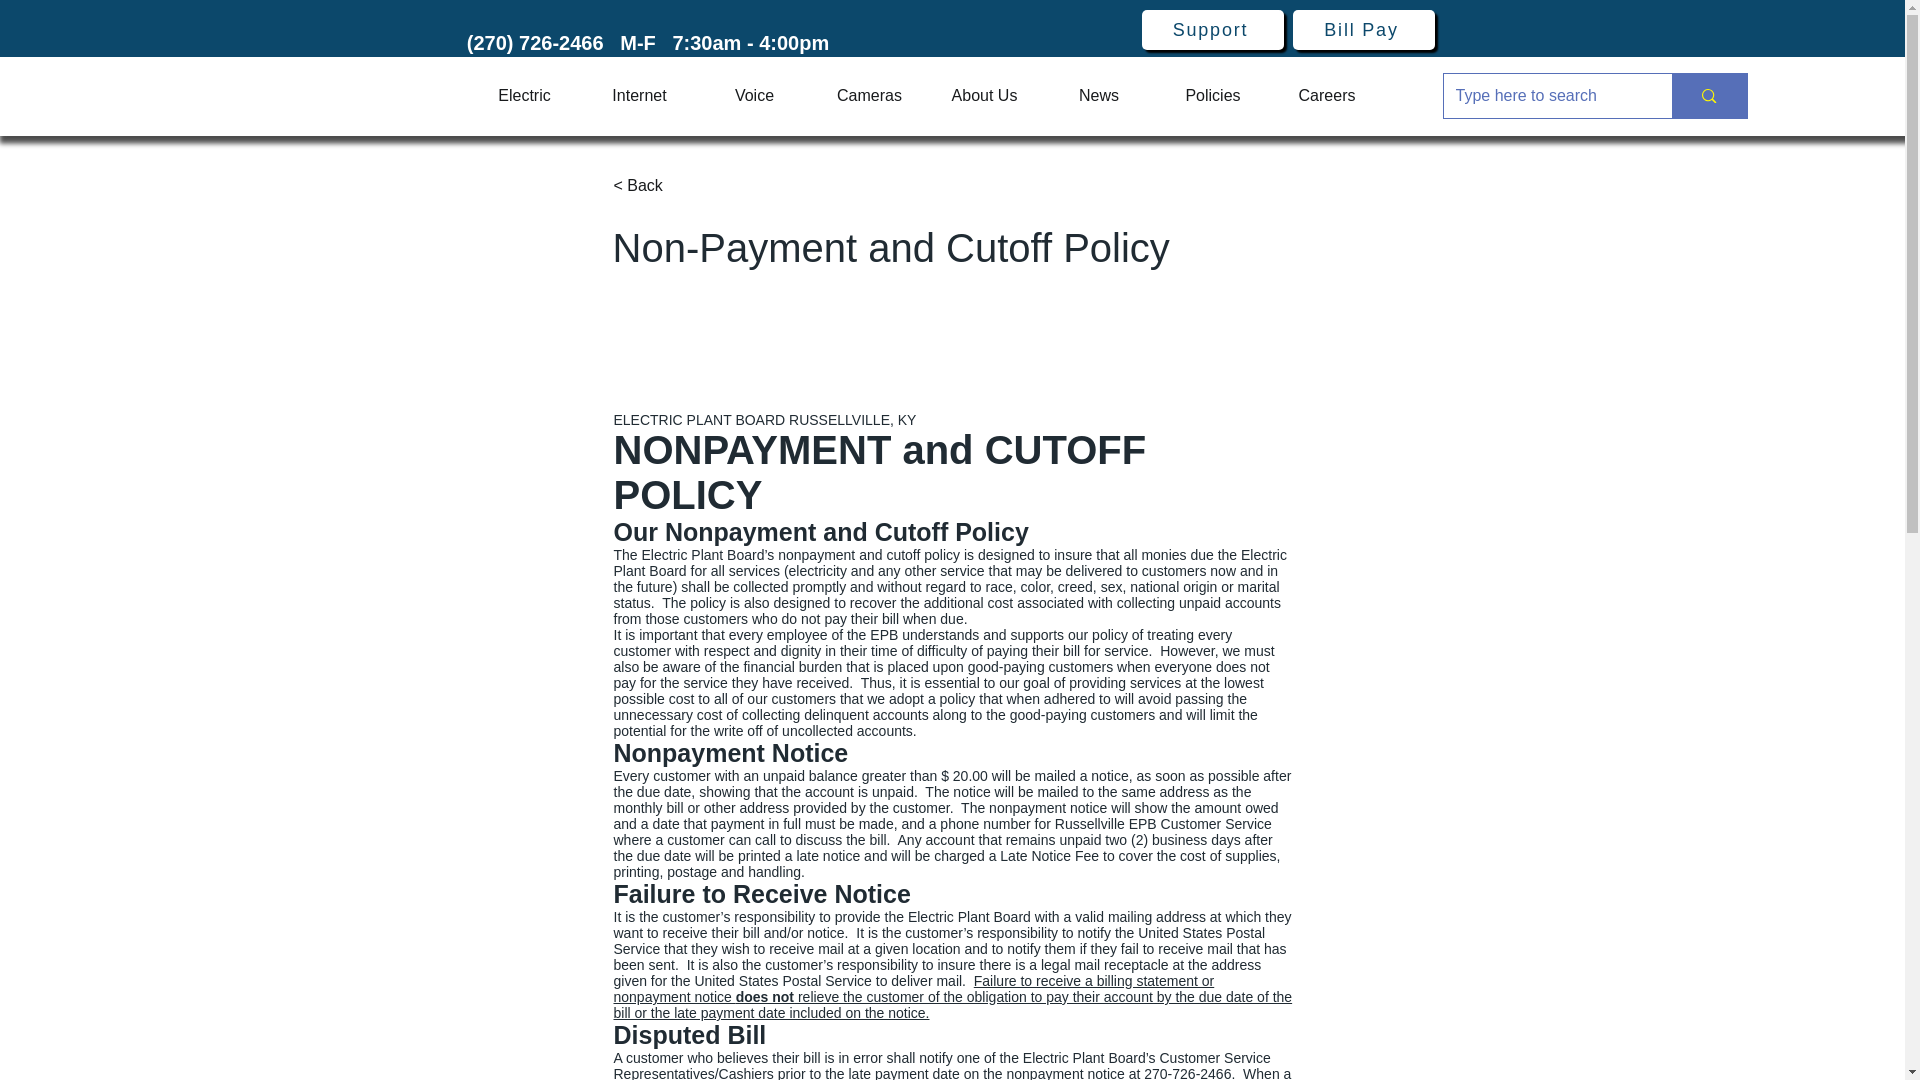  What do you see at coordinates (1098, 96) in the screenshot?
I see `News` at bounding box center [1098, 96].